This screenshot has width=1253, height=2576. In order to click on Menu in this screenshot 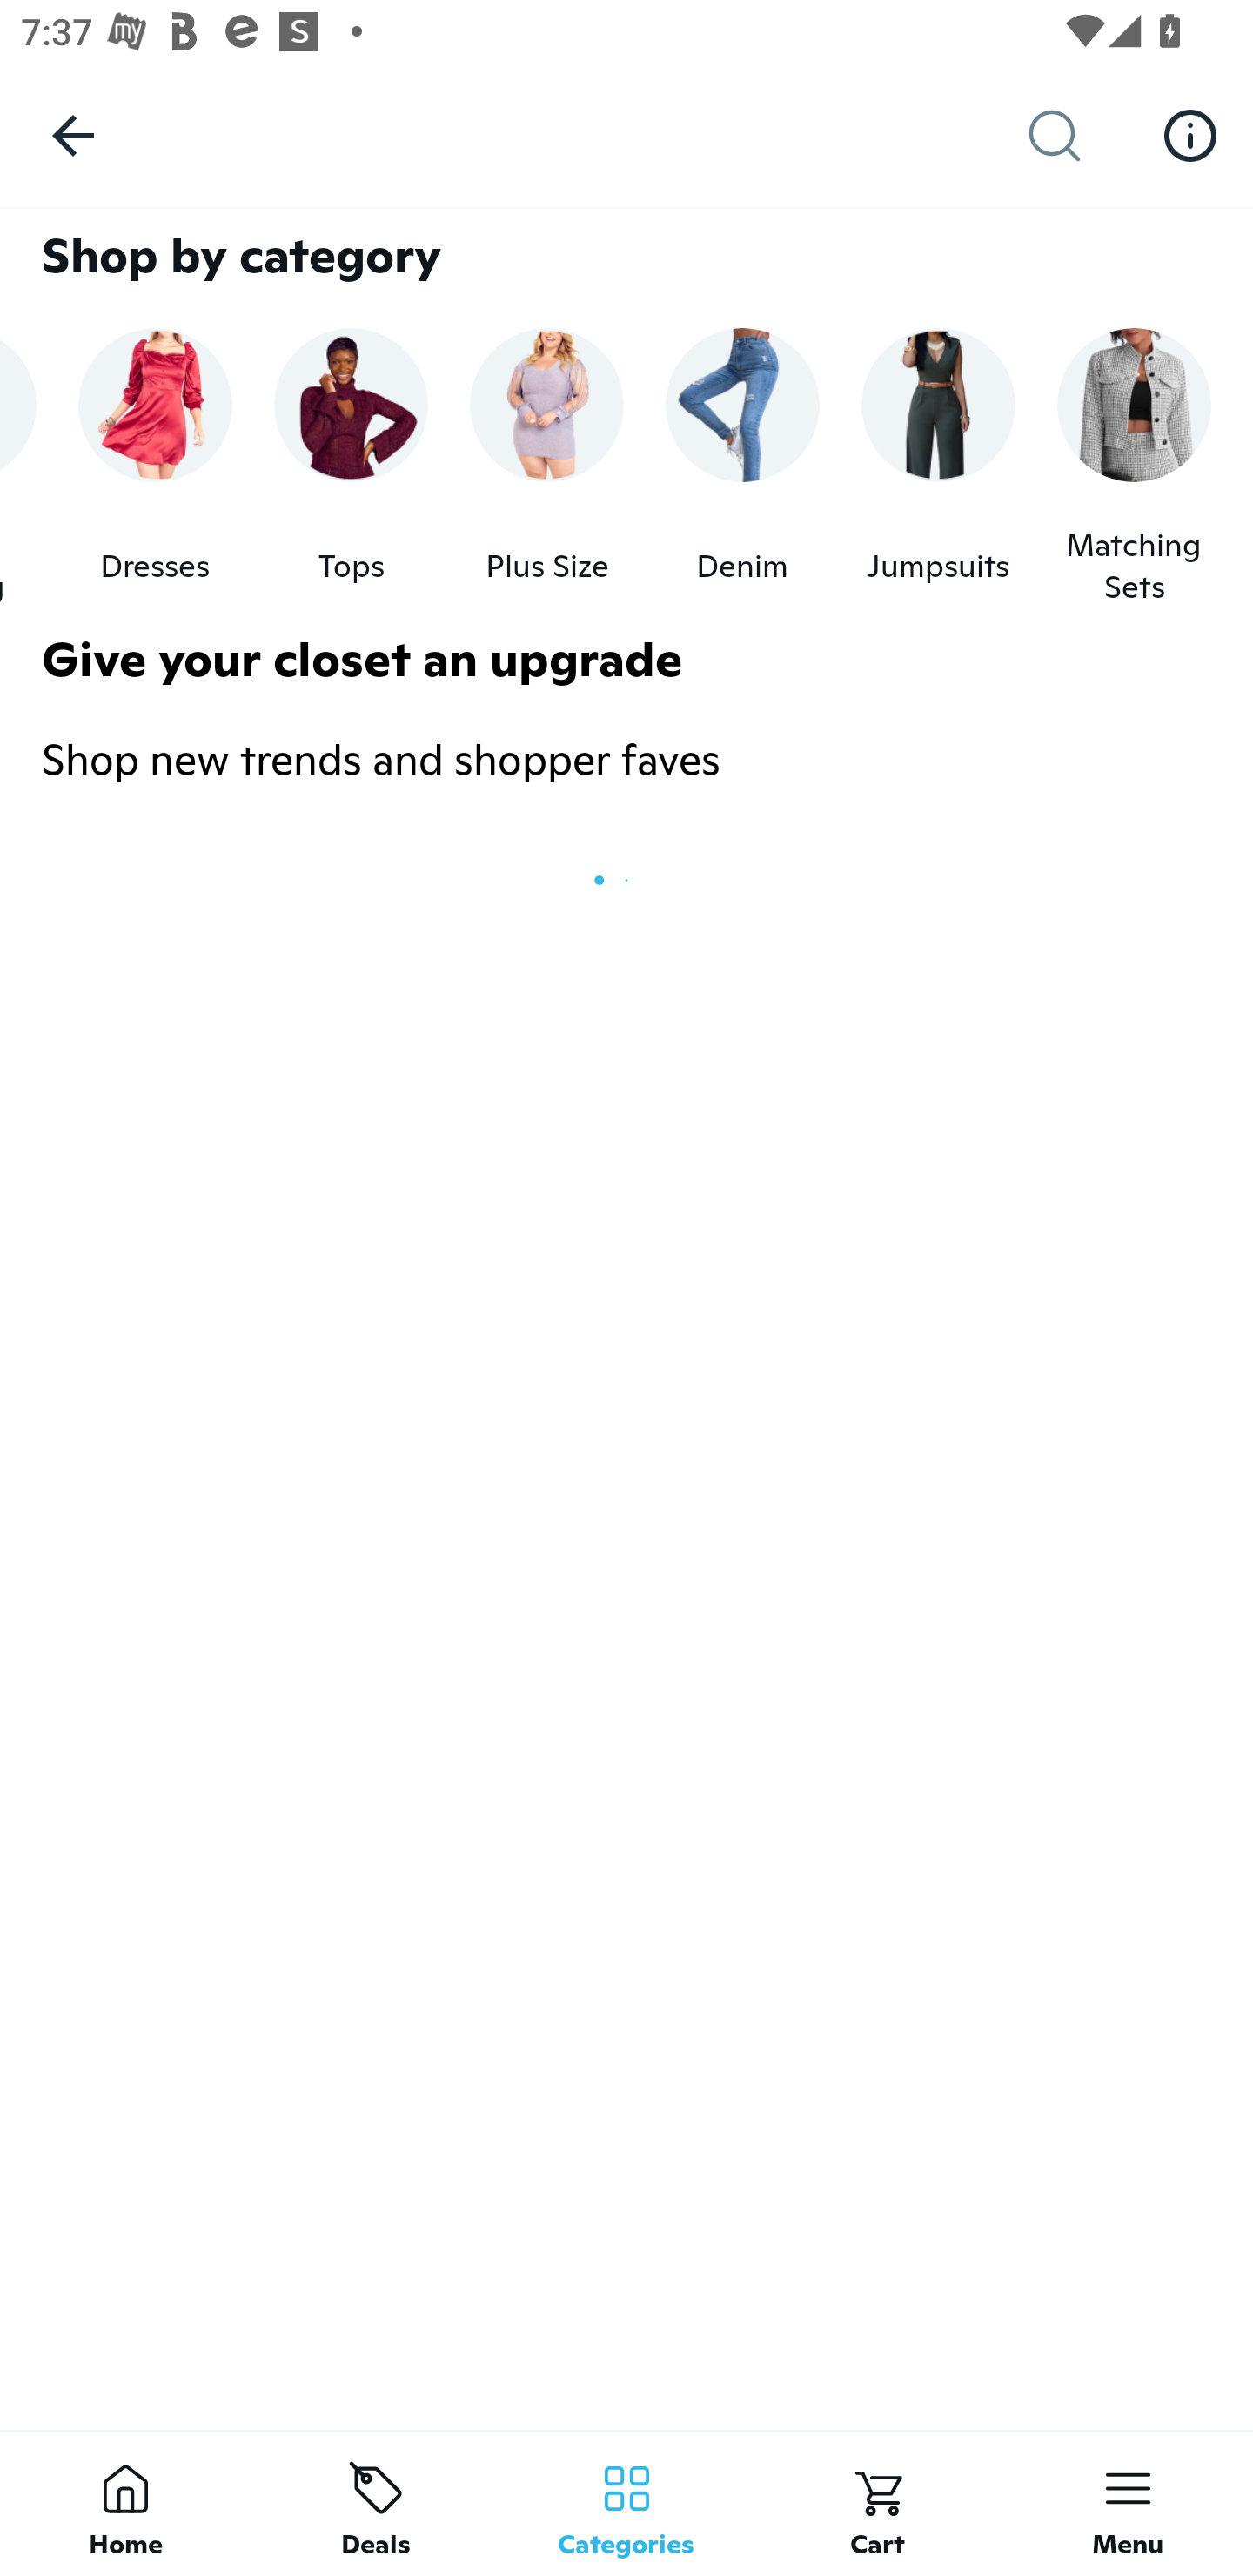, I will do `click(1128, 2503)`.